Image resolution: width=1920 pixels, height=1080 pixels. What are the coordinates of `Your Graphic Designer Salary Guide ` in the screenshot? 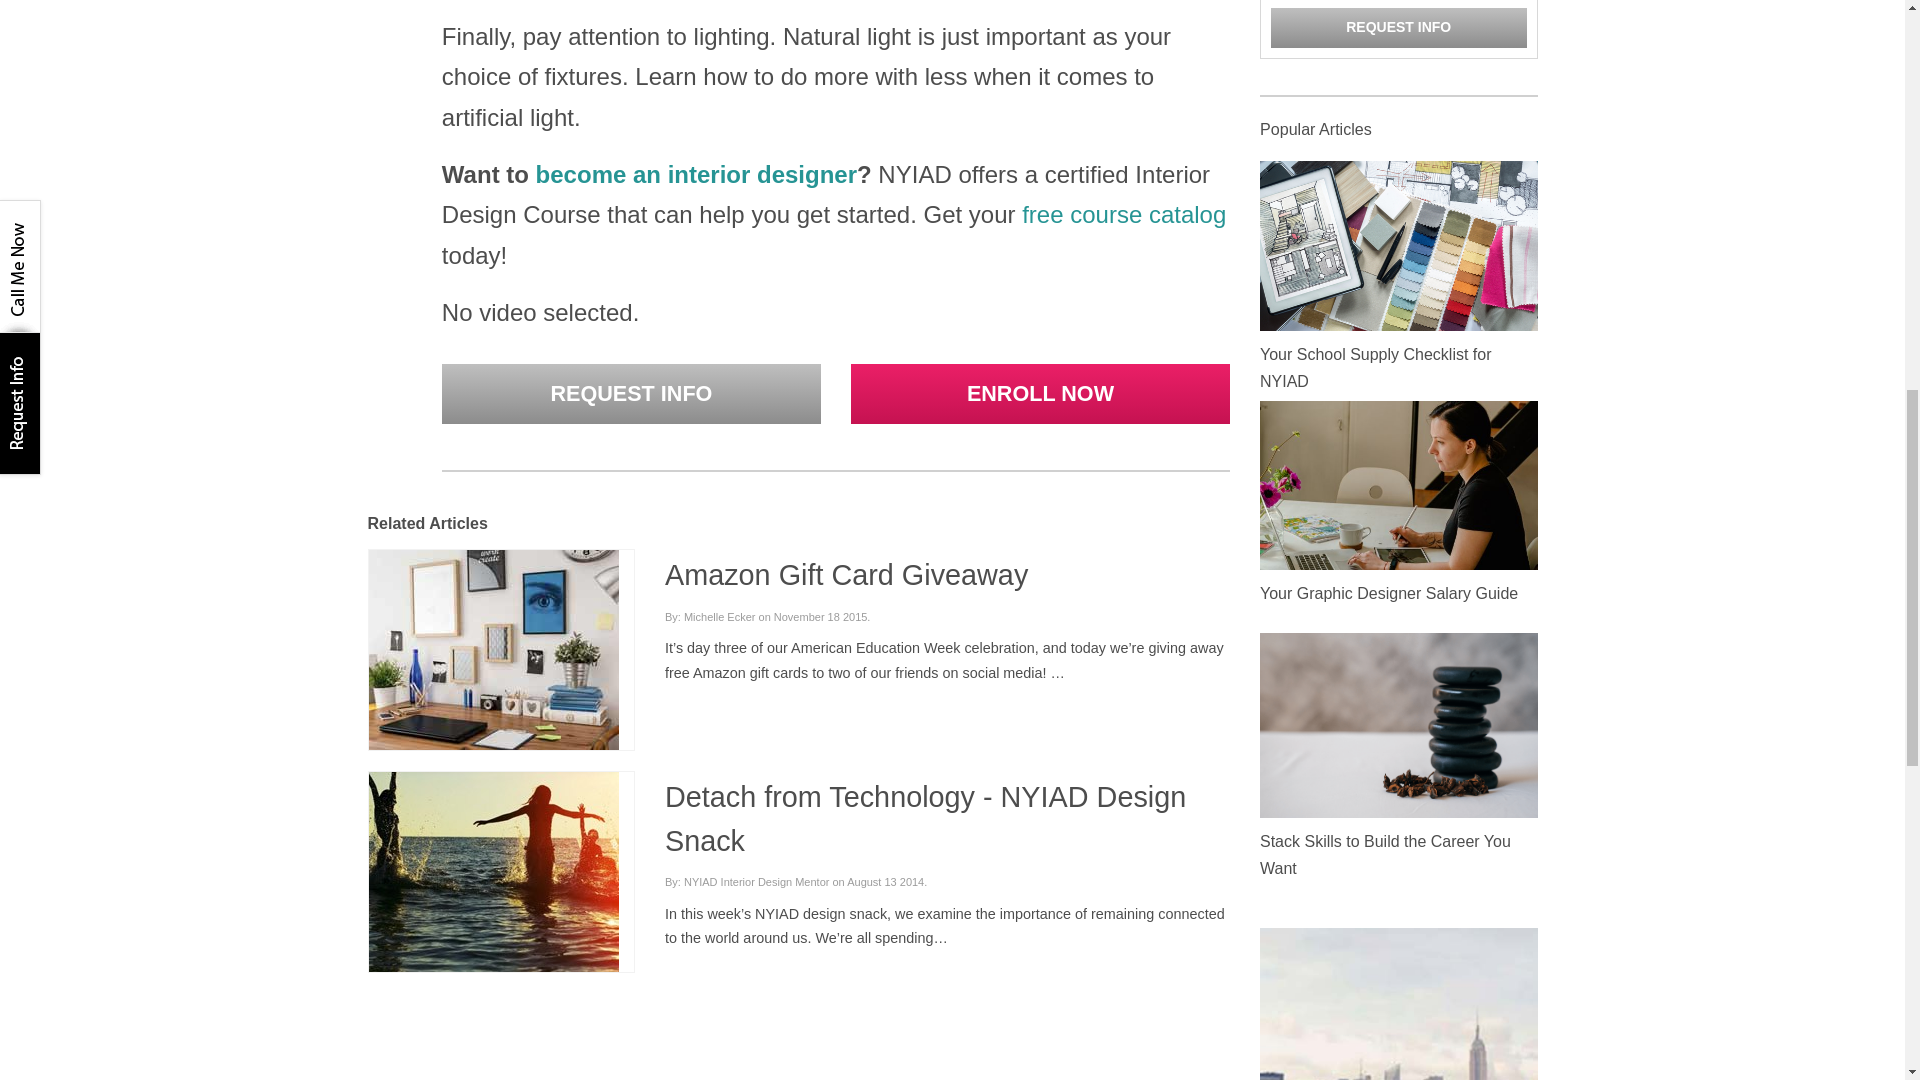 It's located at (1398, 484).